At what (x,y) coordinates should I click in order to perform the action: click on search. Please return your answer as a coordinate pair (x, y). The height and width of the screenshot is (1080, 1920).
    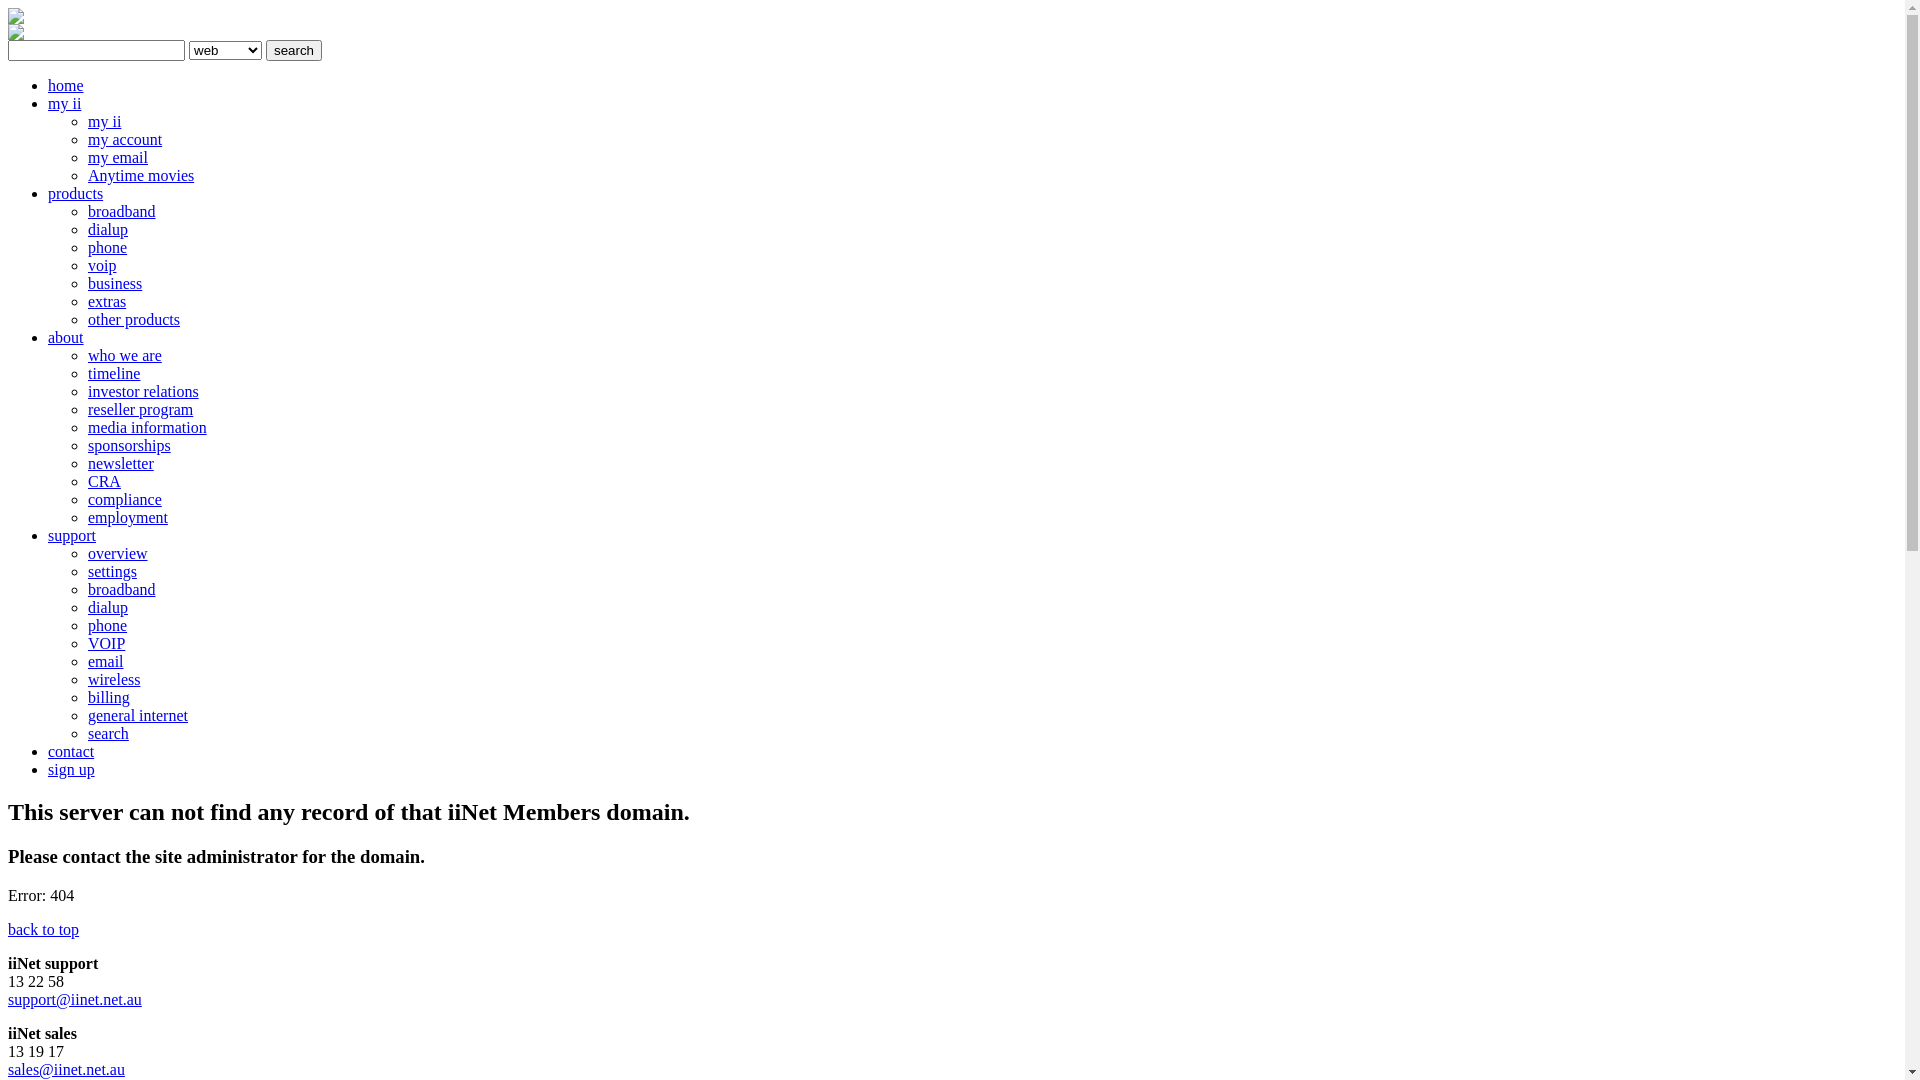
    Looking at the image, I should click on (294, 50).